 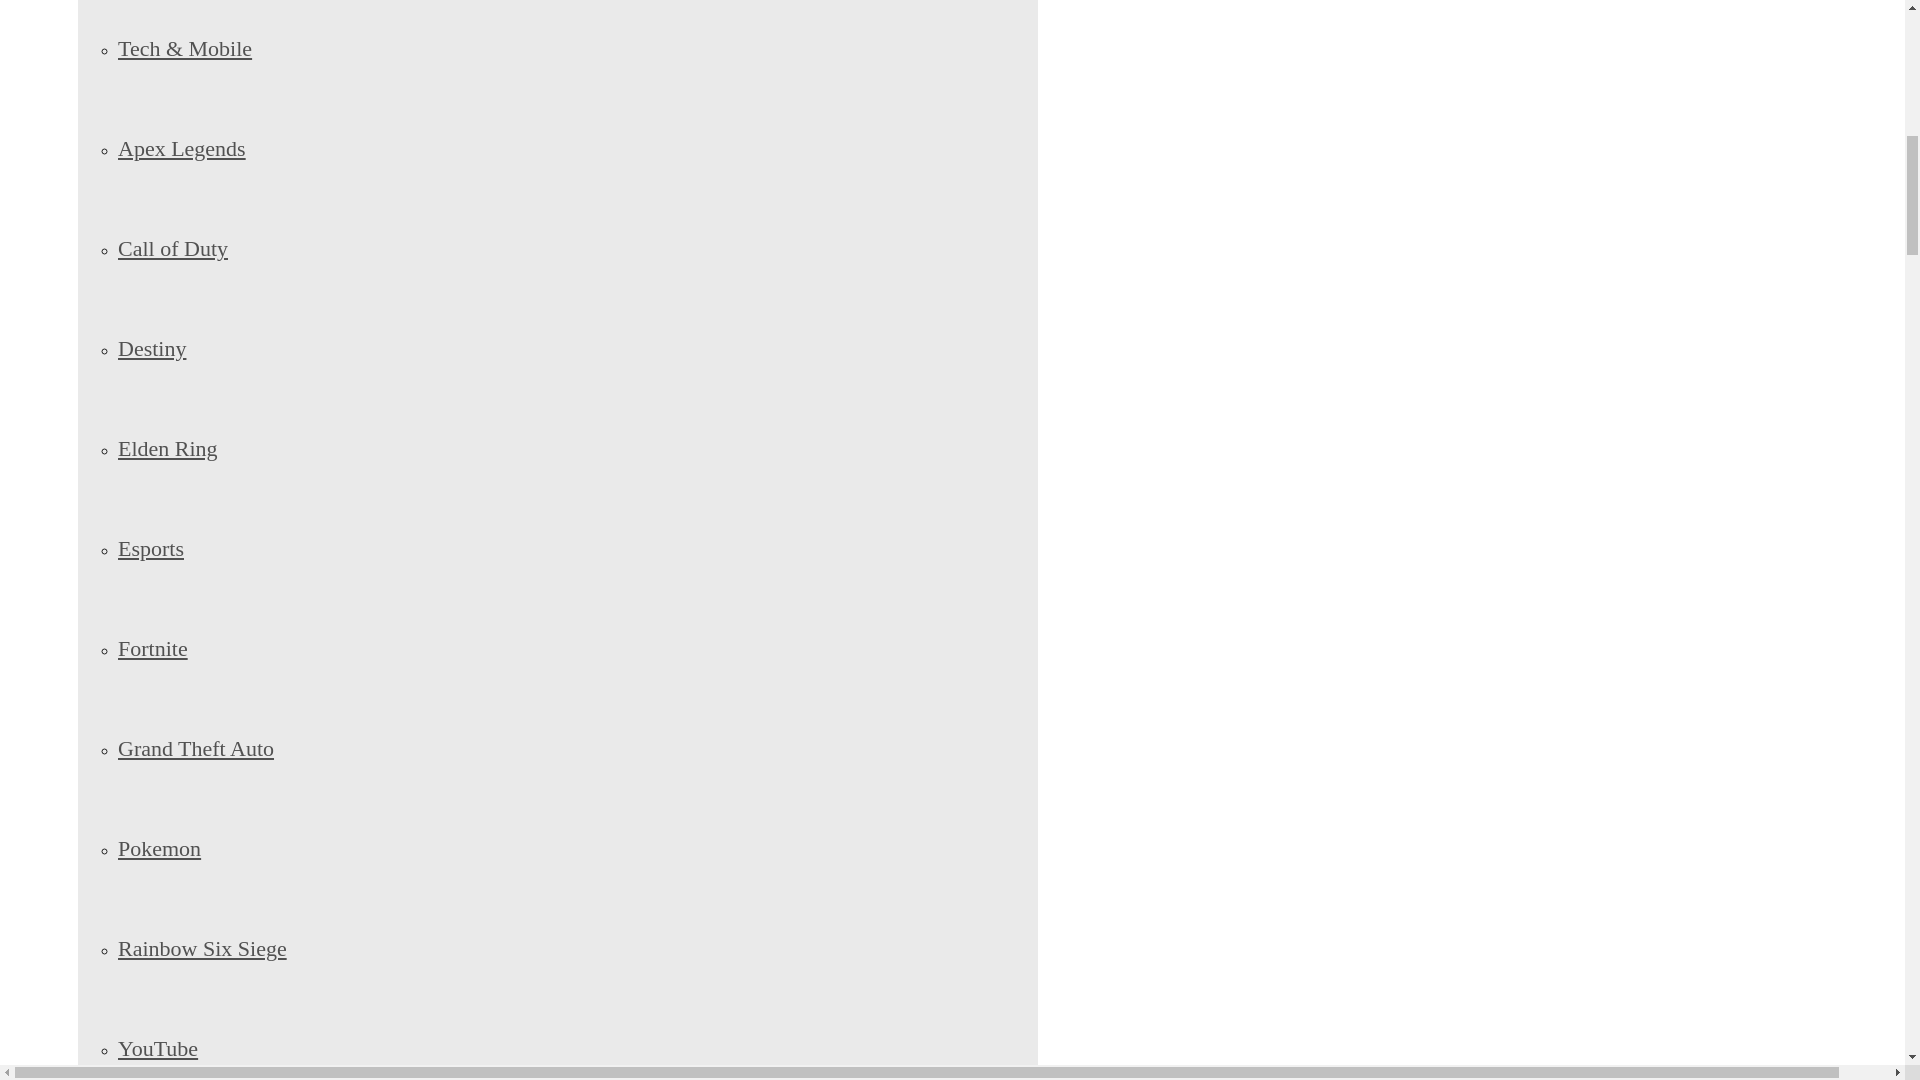 What do you see at coordinates (150, 548) in the screenshot?
I see `Esports` at bounding box center [150, 548].